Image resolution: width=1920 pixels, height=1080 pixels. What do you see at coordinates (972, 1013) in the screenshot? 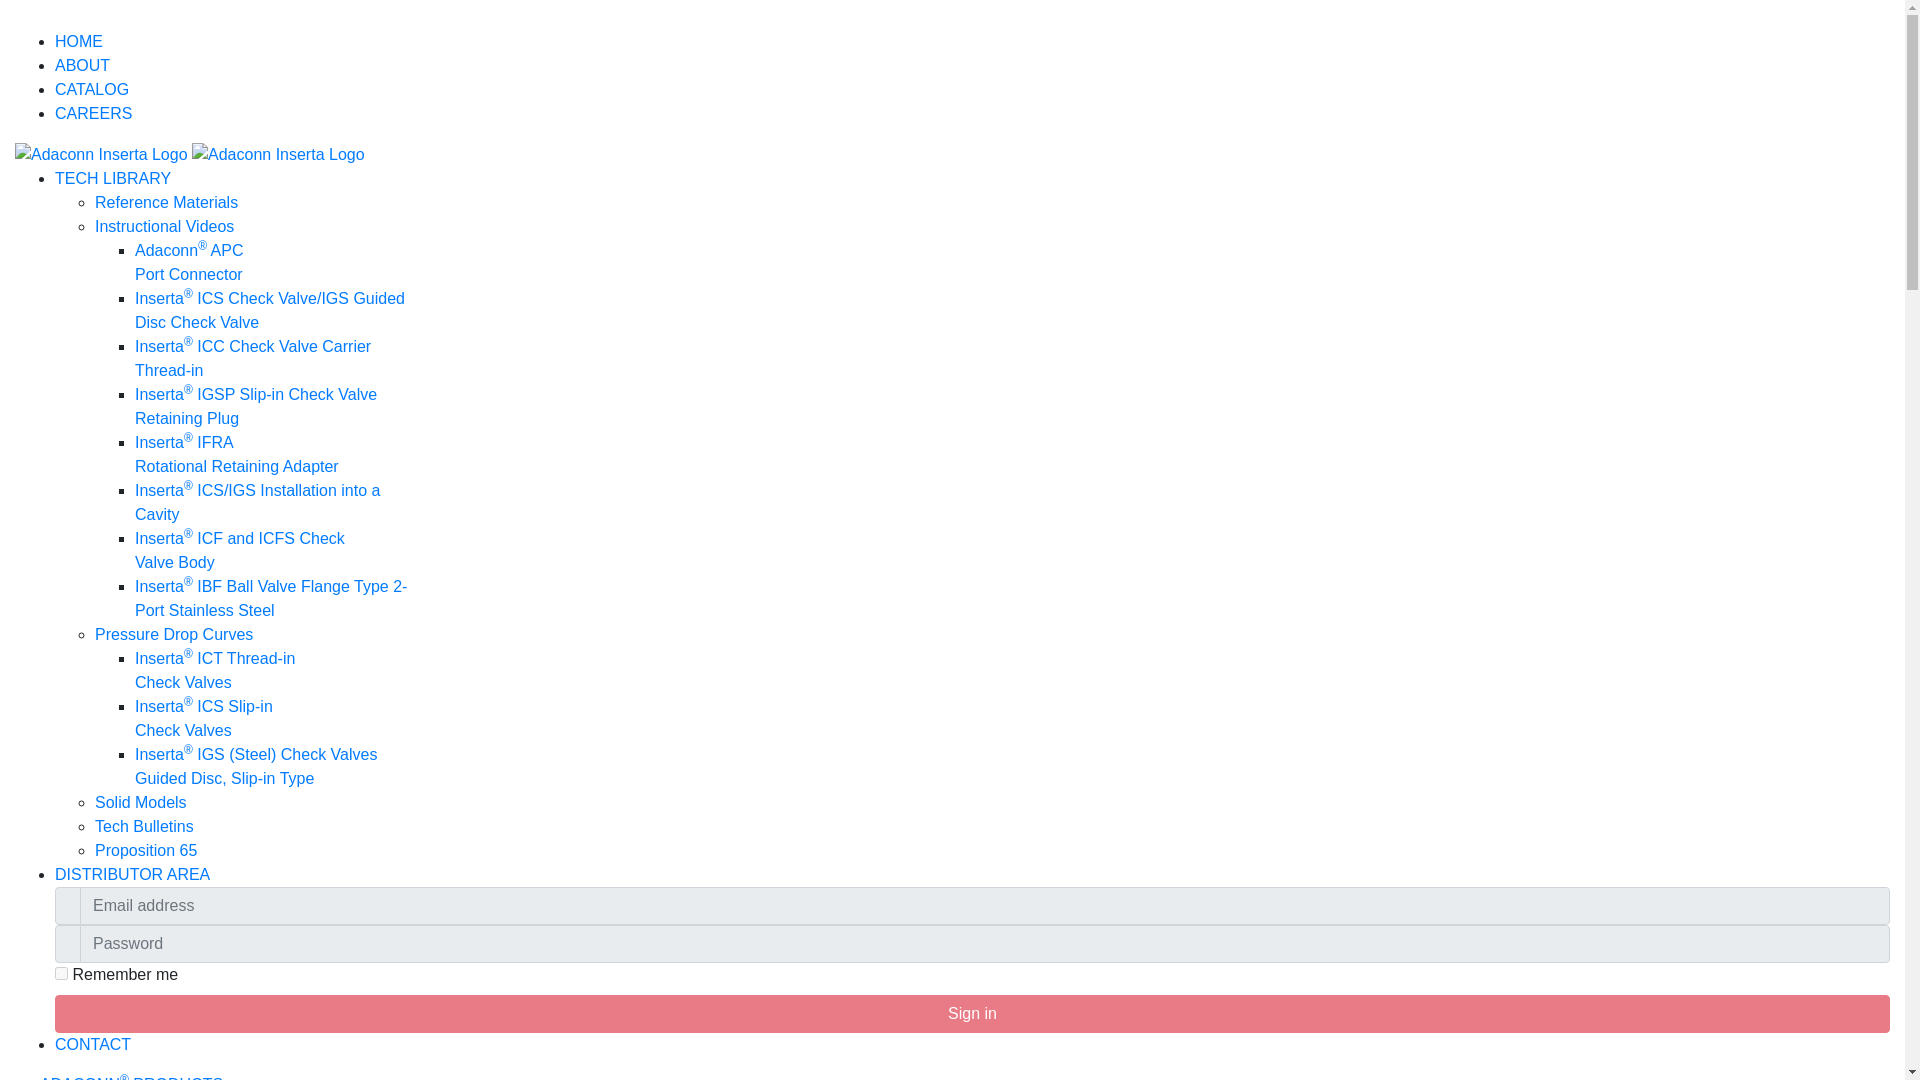
I see `Sign in` at bounding box center [972, 1013].